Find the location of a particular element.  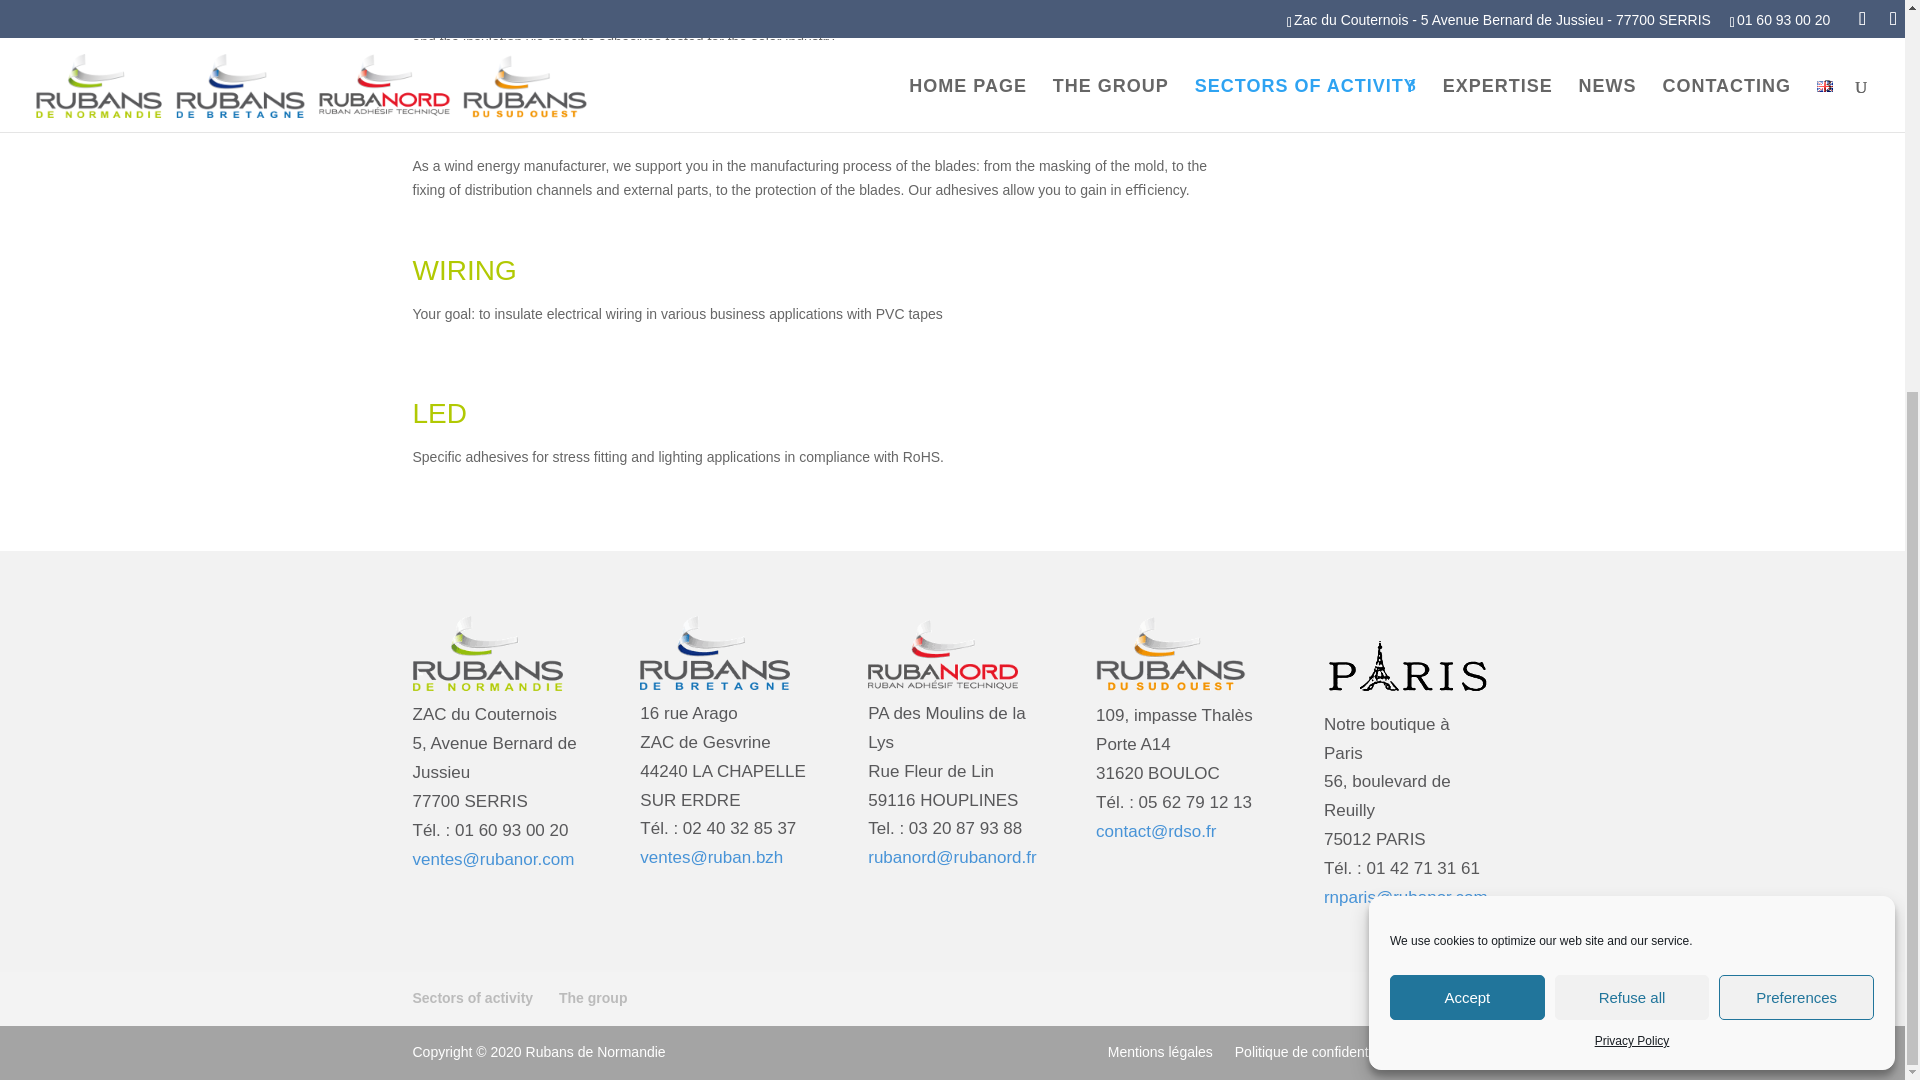

Accept is located at coordinates (1468, 392).